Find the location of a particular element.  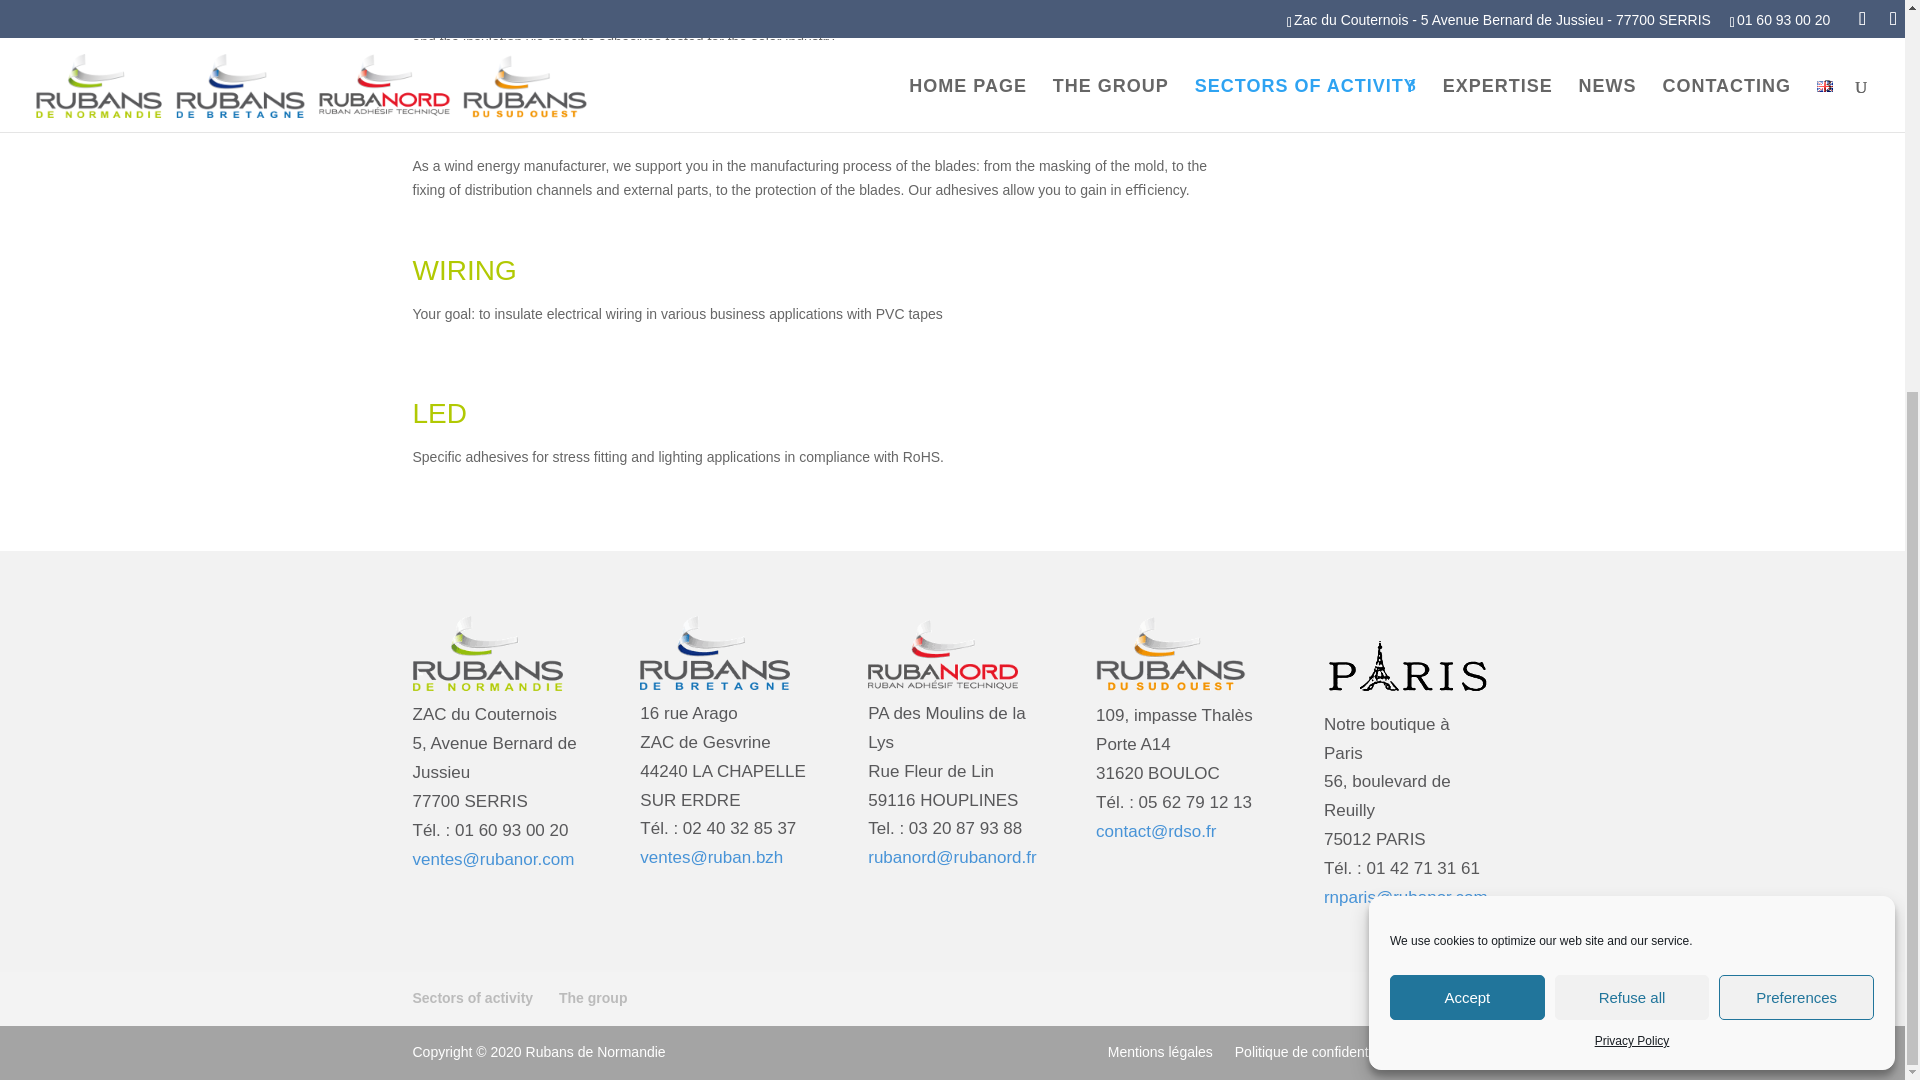

Accept is located at coordinates (1468, 392).